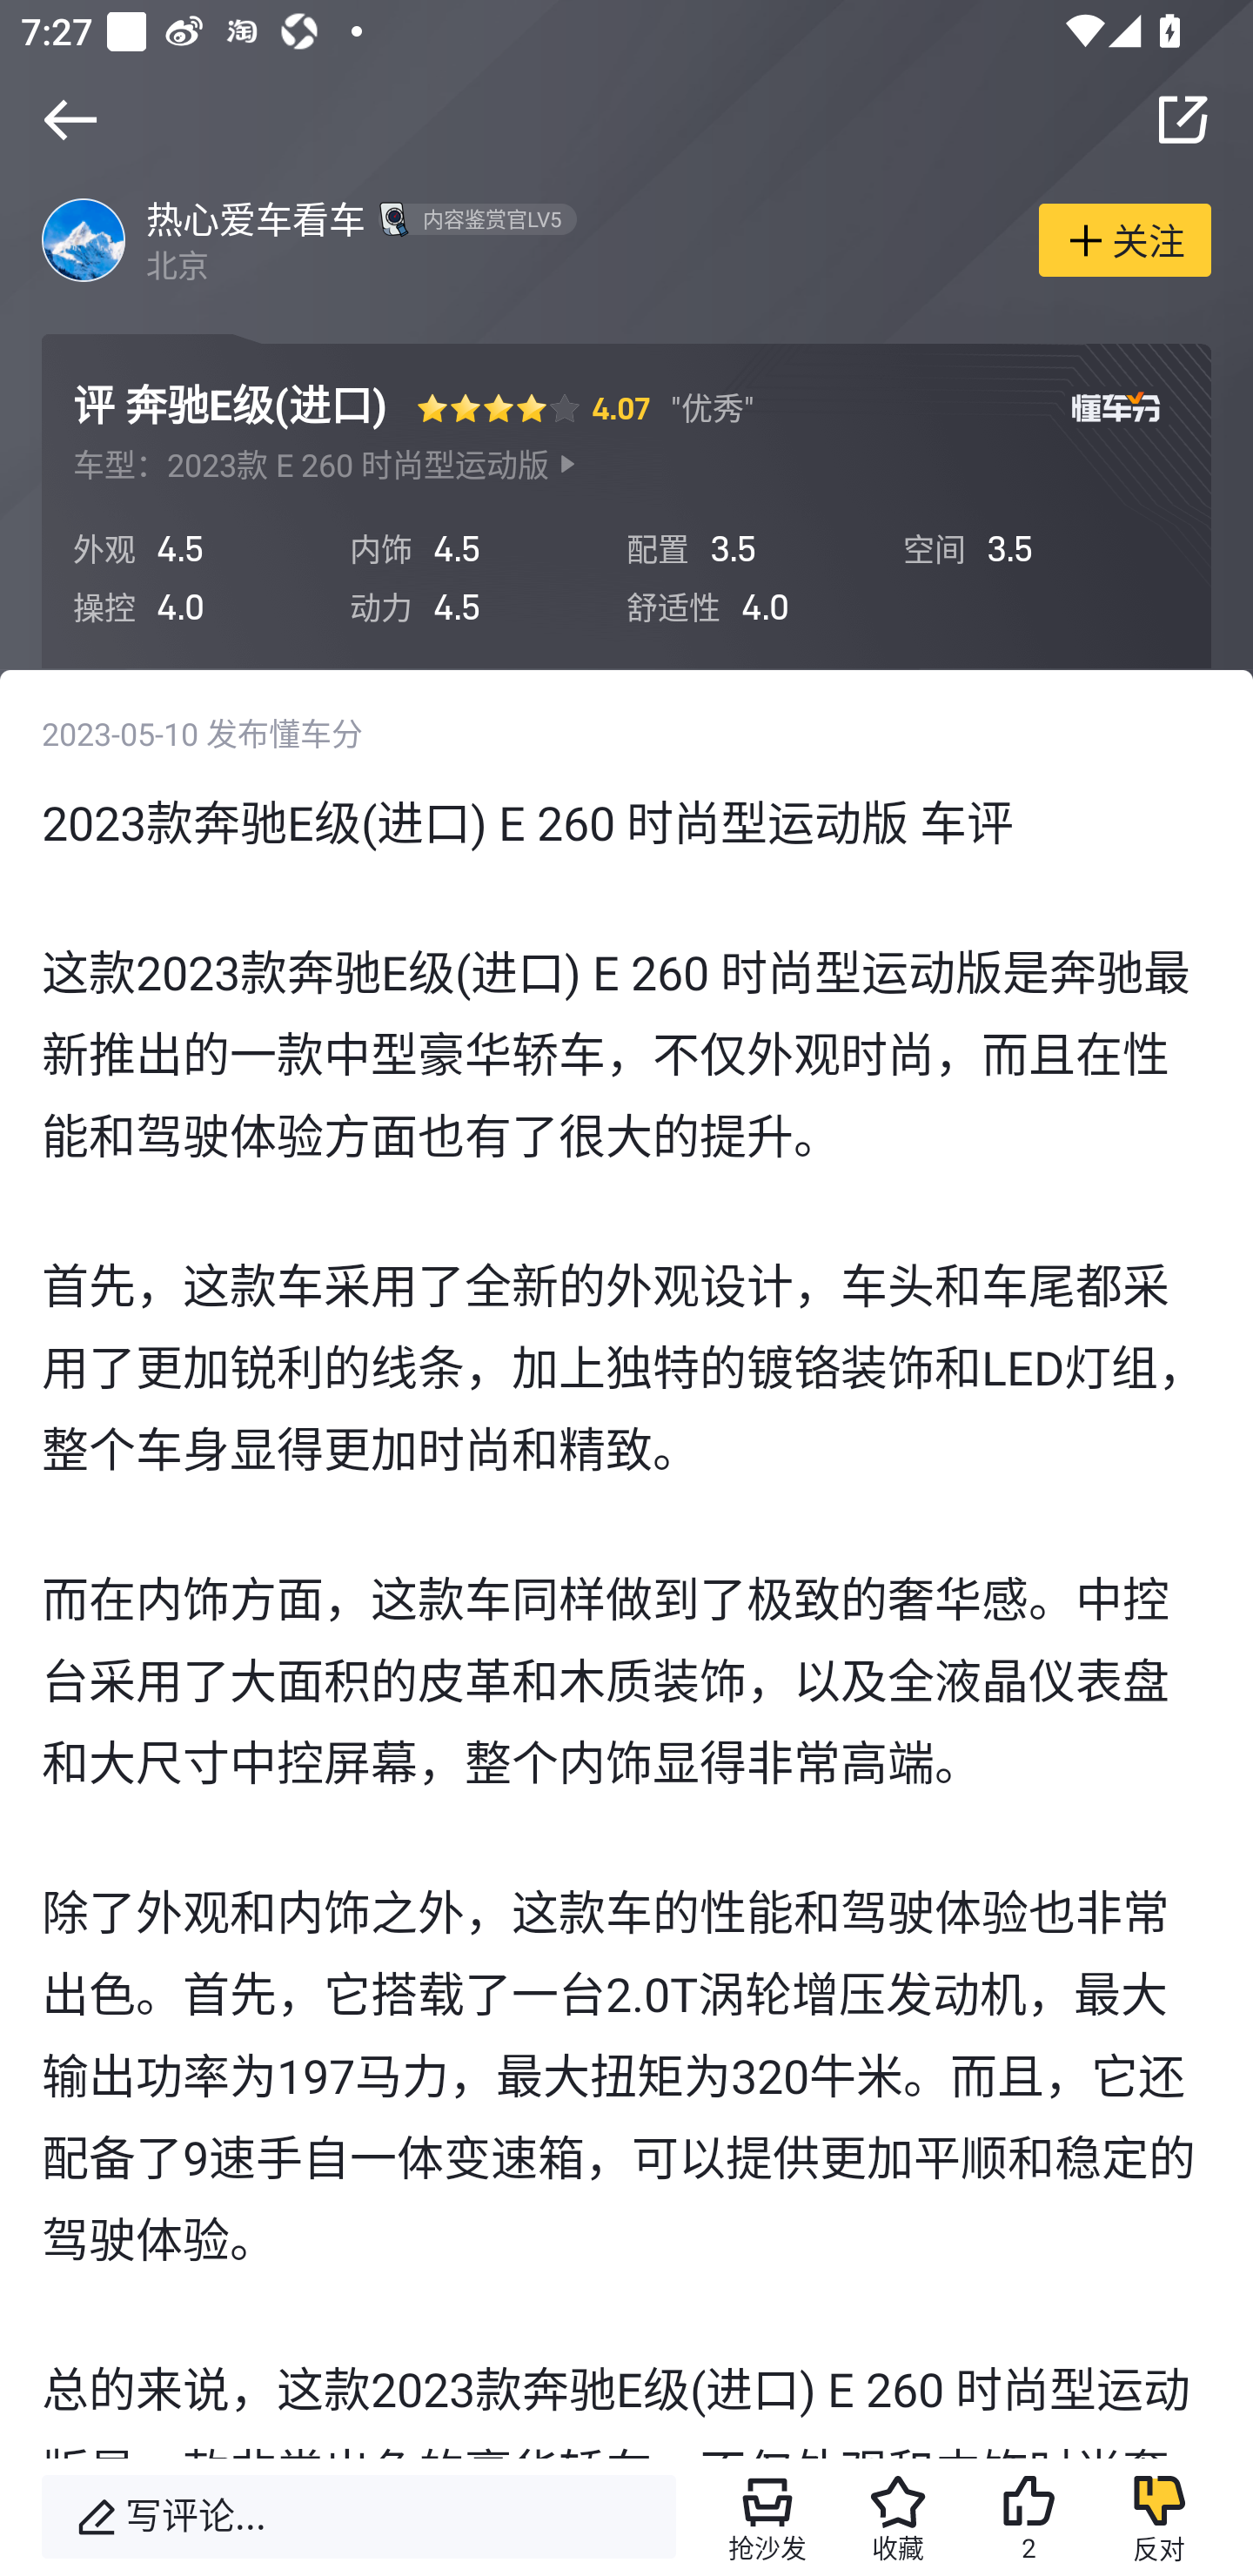 The height and width of the screenshot is (2576, 1253). What do you see at coordinates (1159, 2517) in the screenshot?
I see `反对` at bounding box center [1159, 2517].